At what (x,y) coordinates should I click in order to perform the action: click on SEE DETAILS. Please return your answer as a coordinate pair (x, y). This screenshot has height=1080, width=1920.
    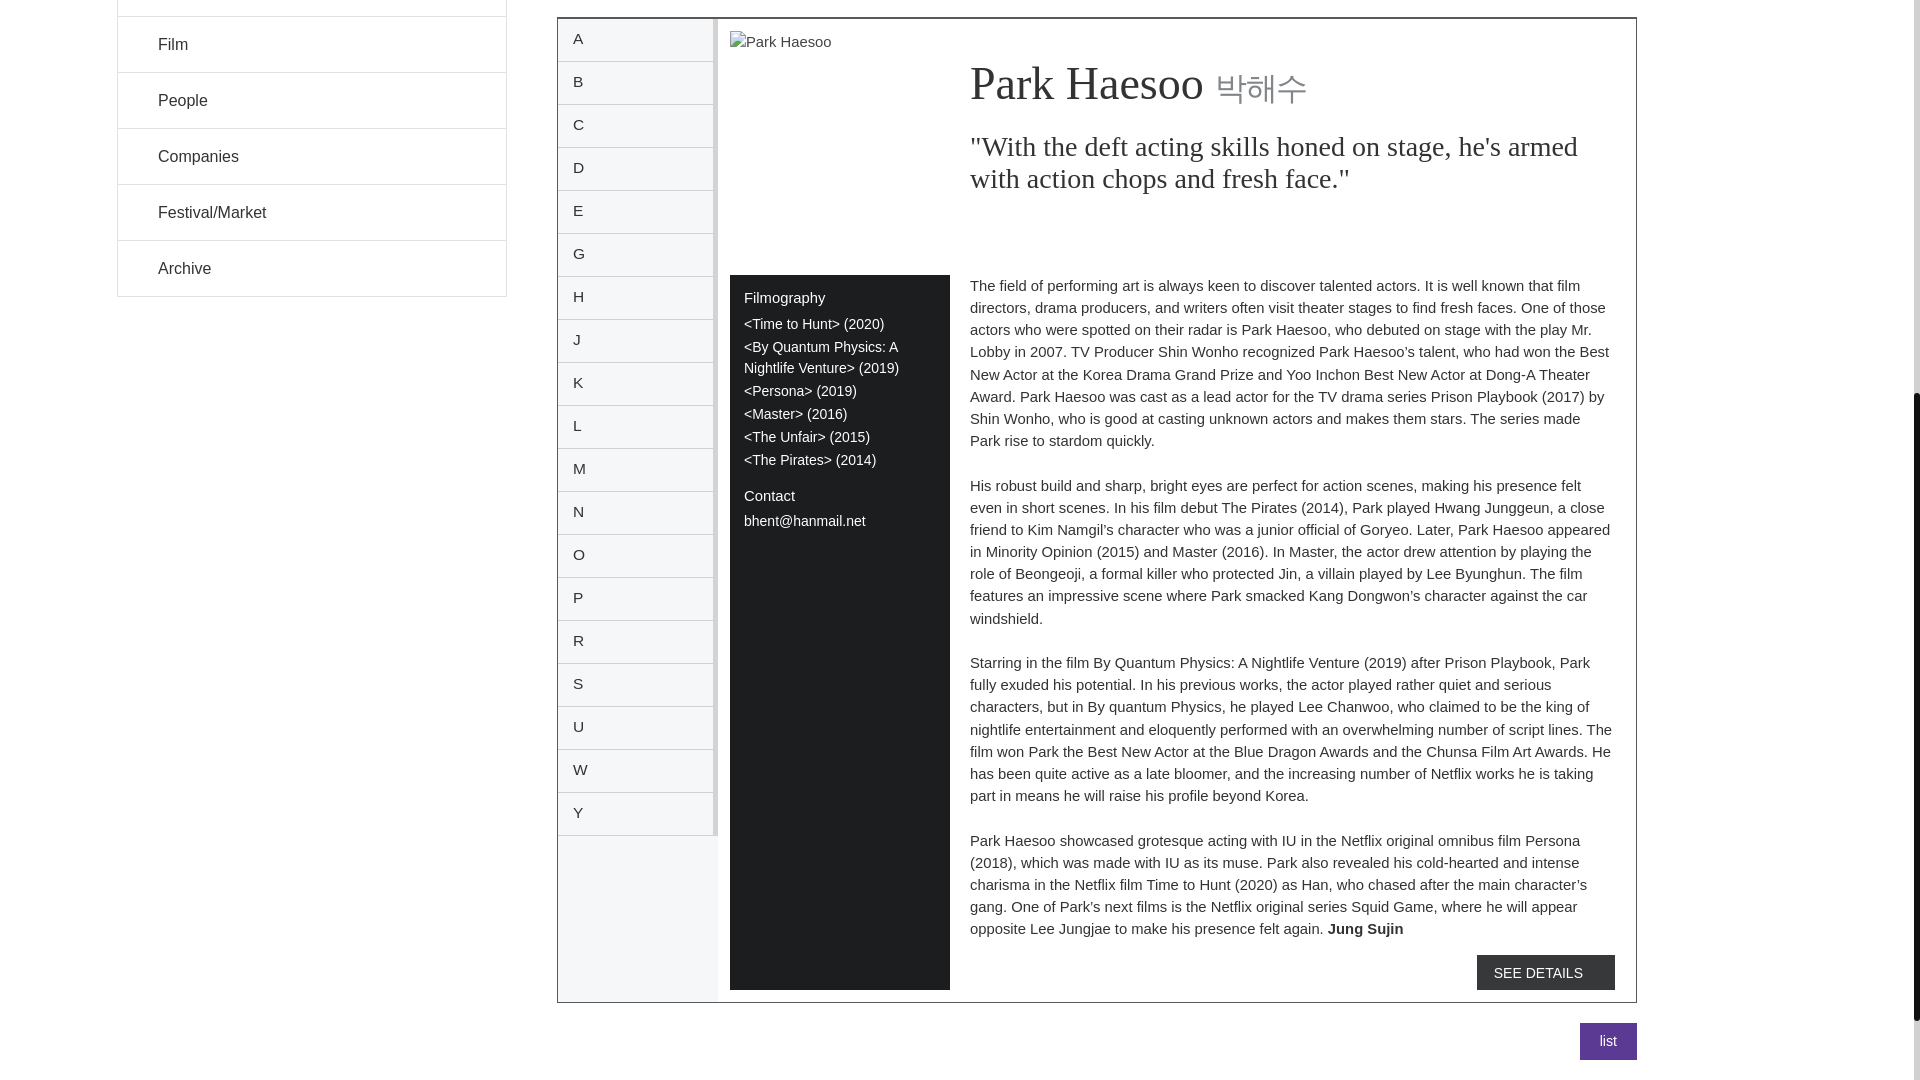
    Looking at the image, I should click on (1545, 972).